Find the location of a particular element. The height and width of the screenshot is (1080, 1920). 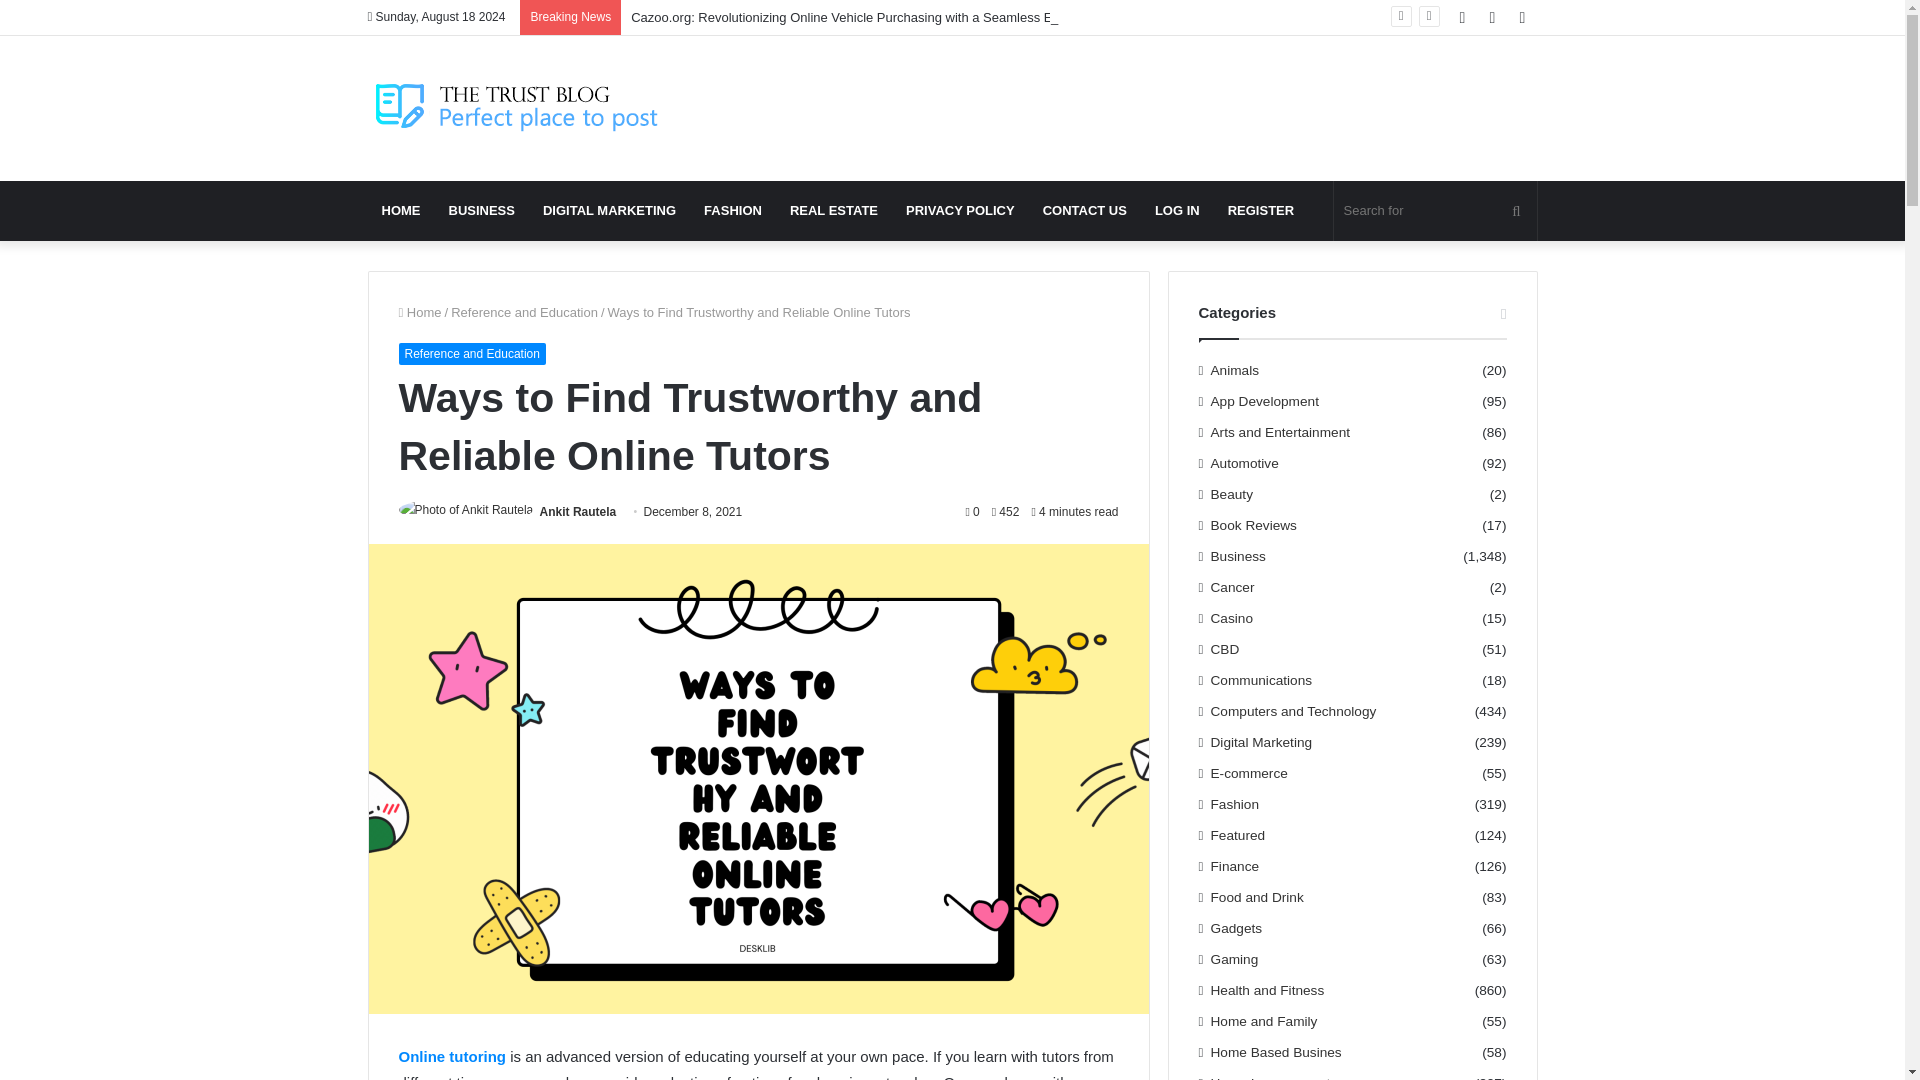

Home is located at coordinates (419, 312).